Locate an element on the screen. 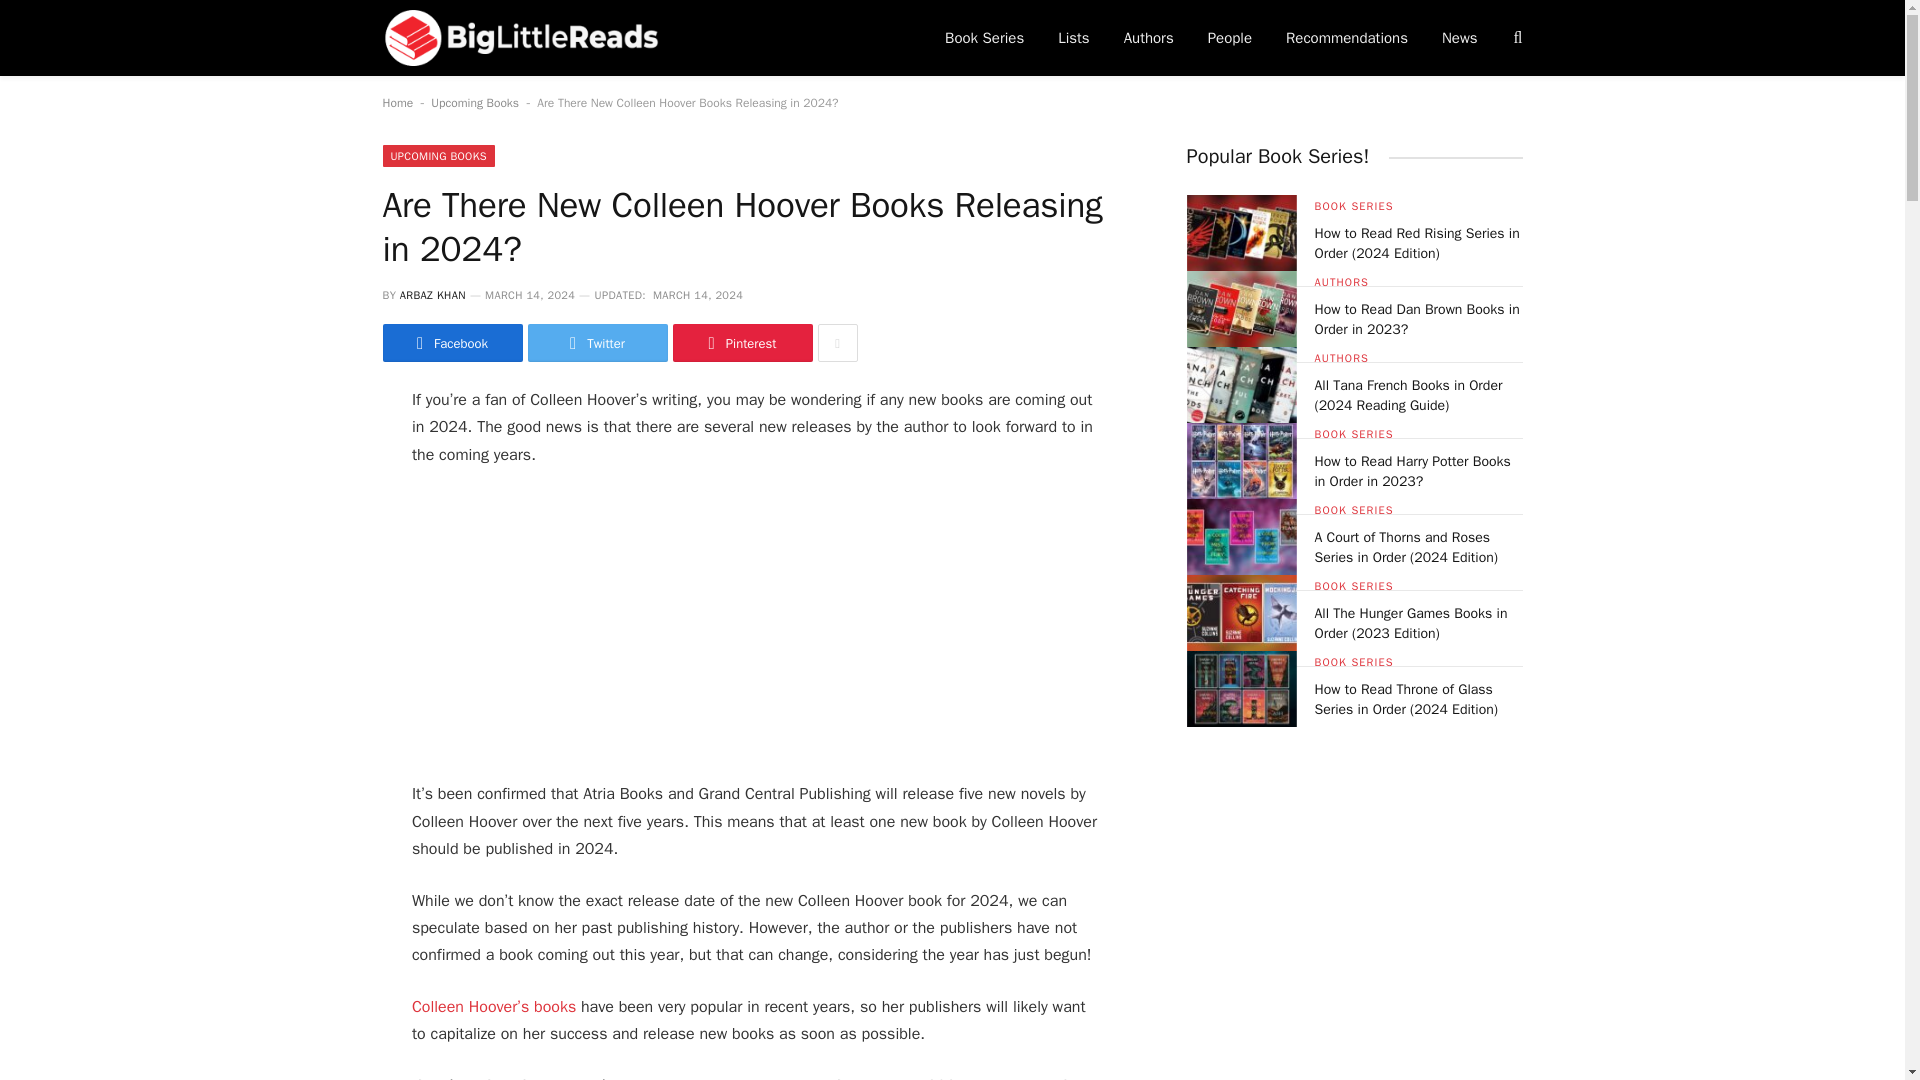  Share on Facebook is located at coordinates (452, 342).